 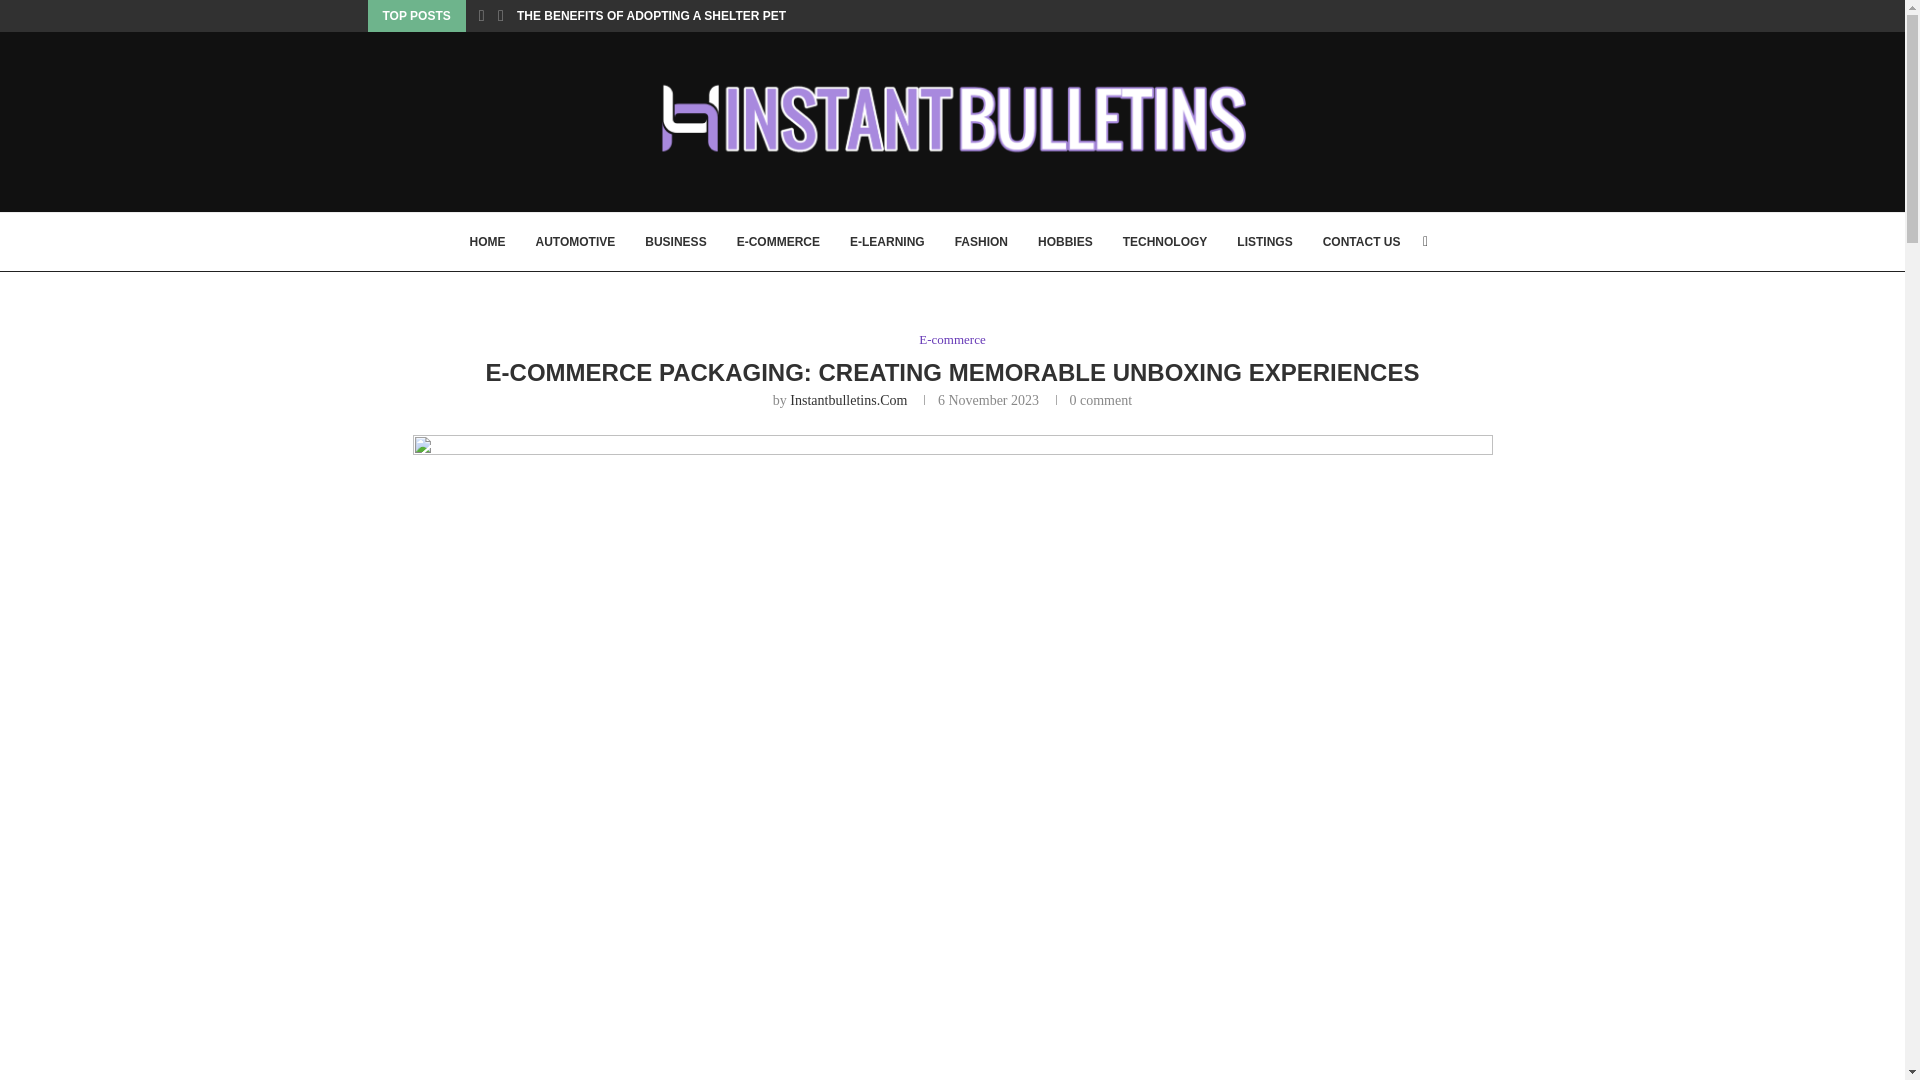 What do you see at coordinates (888, 242) in the screenshot?
I see `E-LEARNING` at bounding box center [888, 242].